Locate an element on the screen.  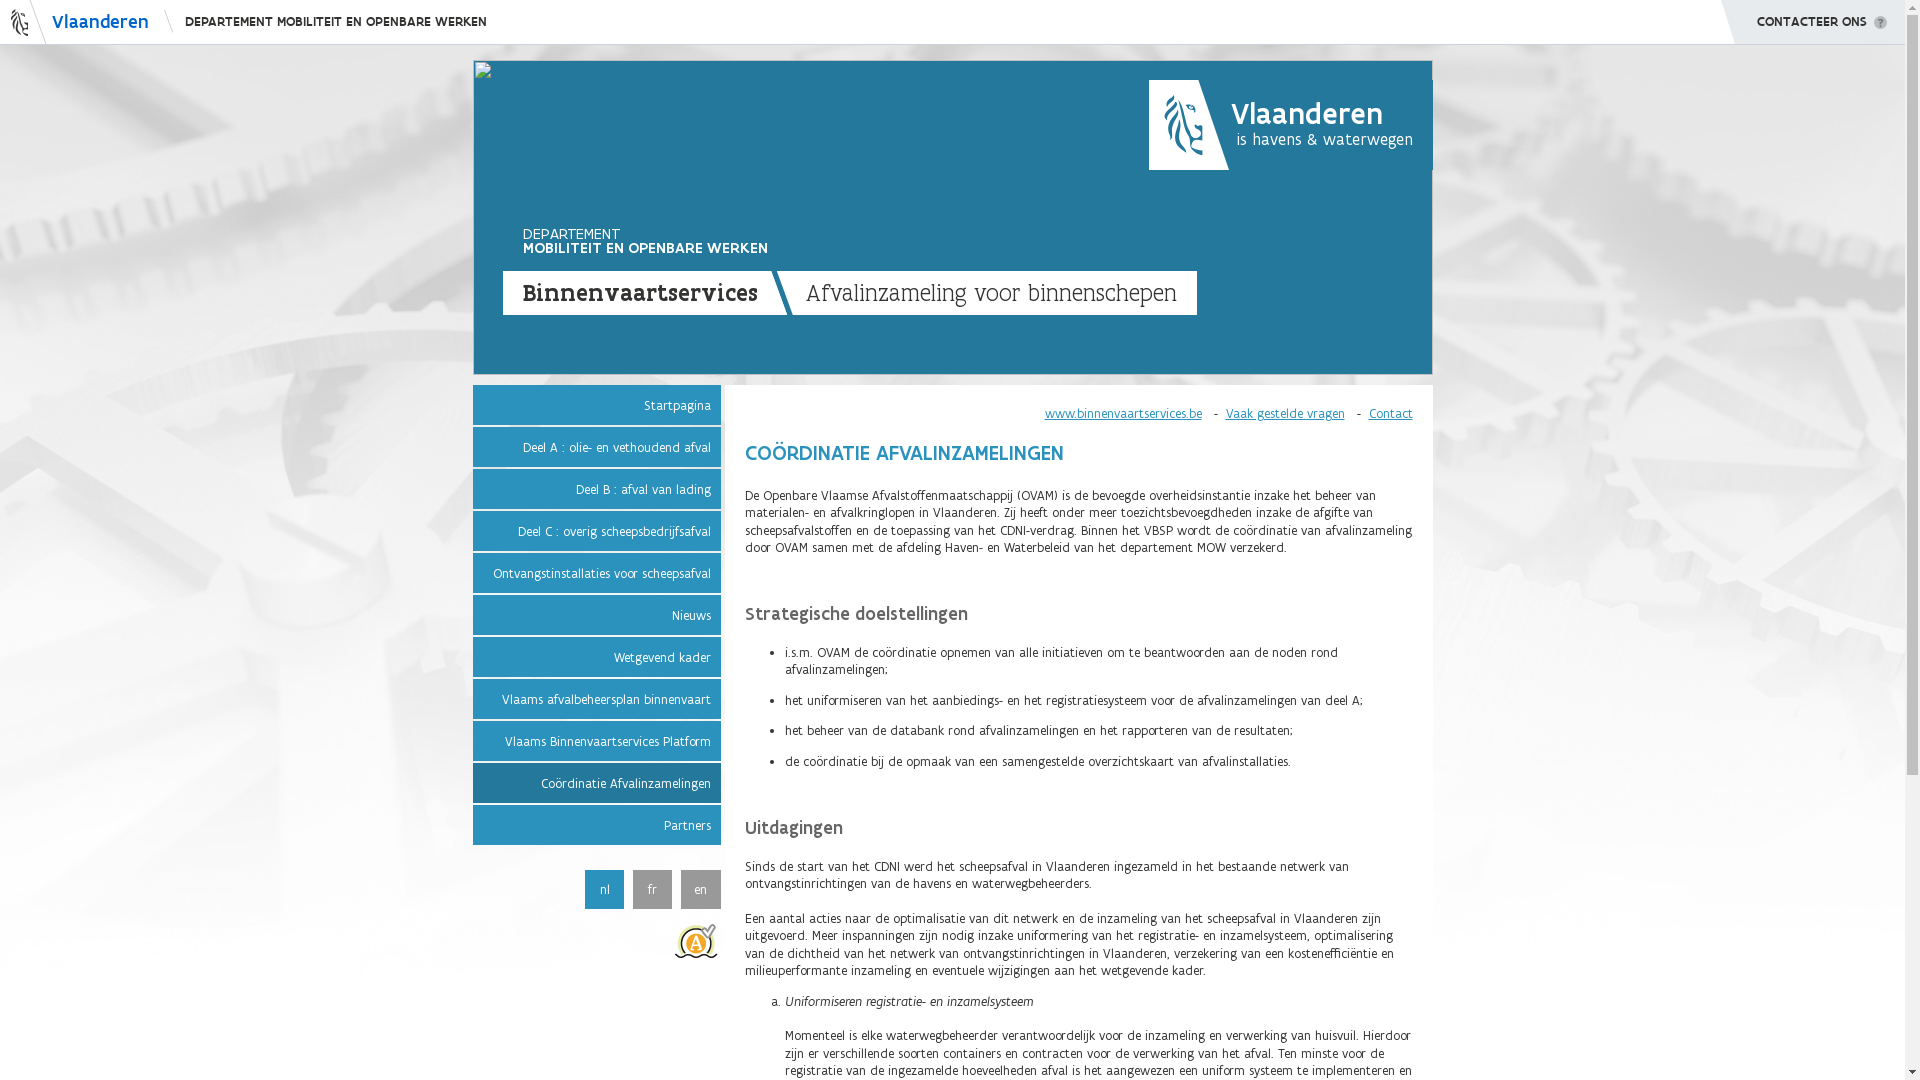
Binnenvaartservices is located at coordinates (647, 293).